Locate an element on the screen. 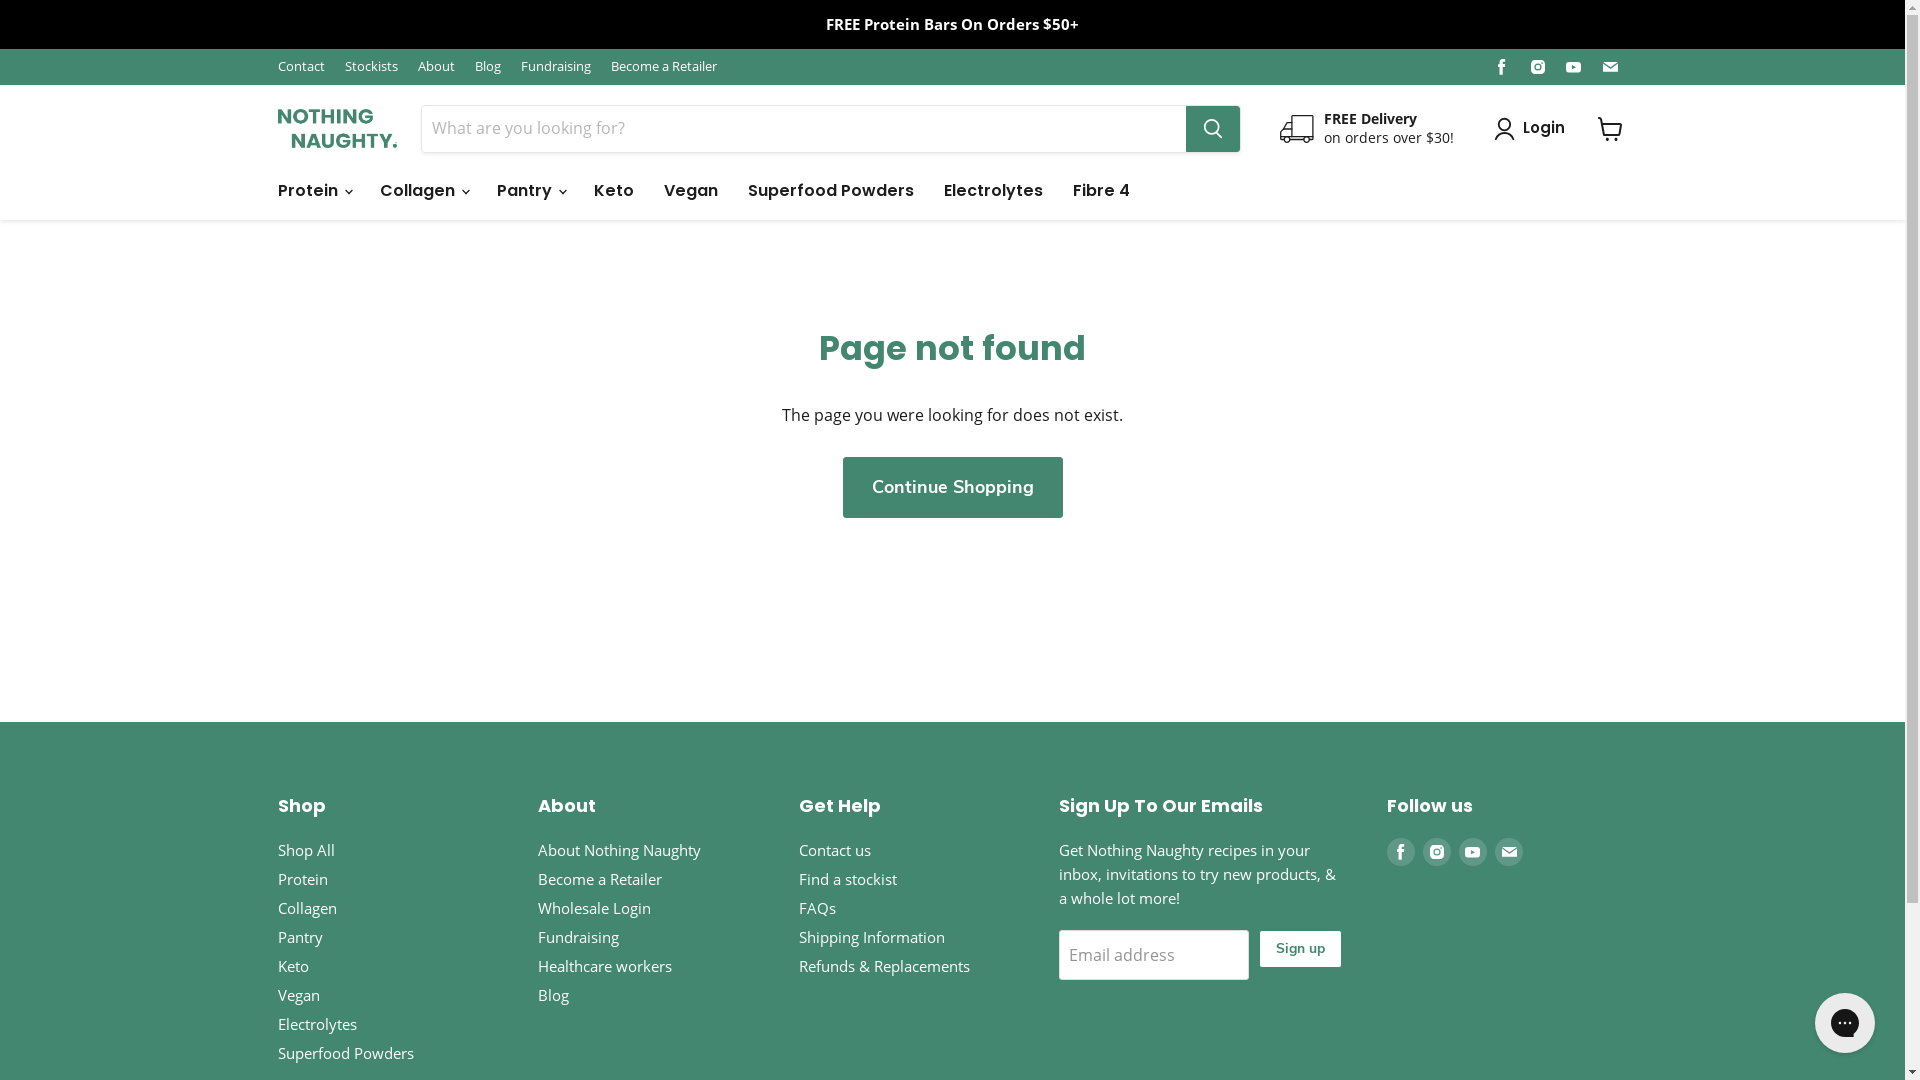  Contact is located at coordinates (302, 66).